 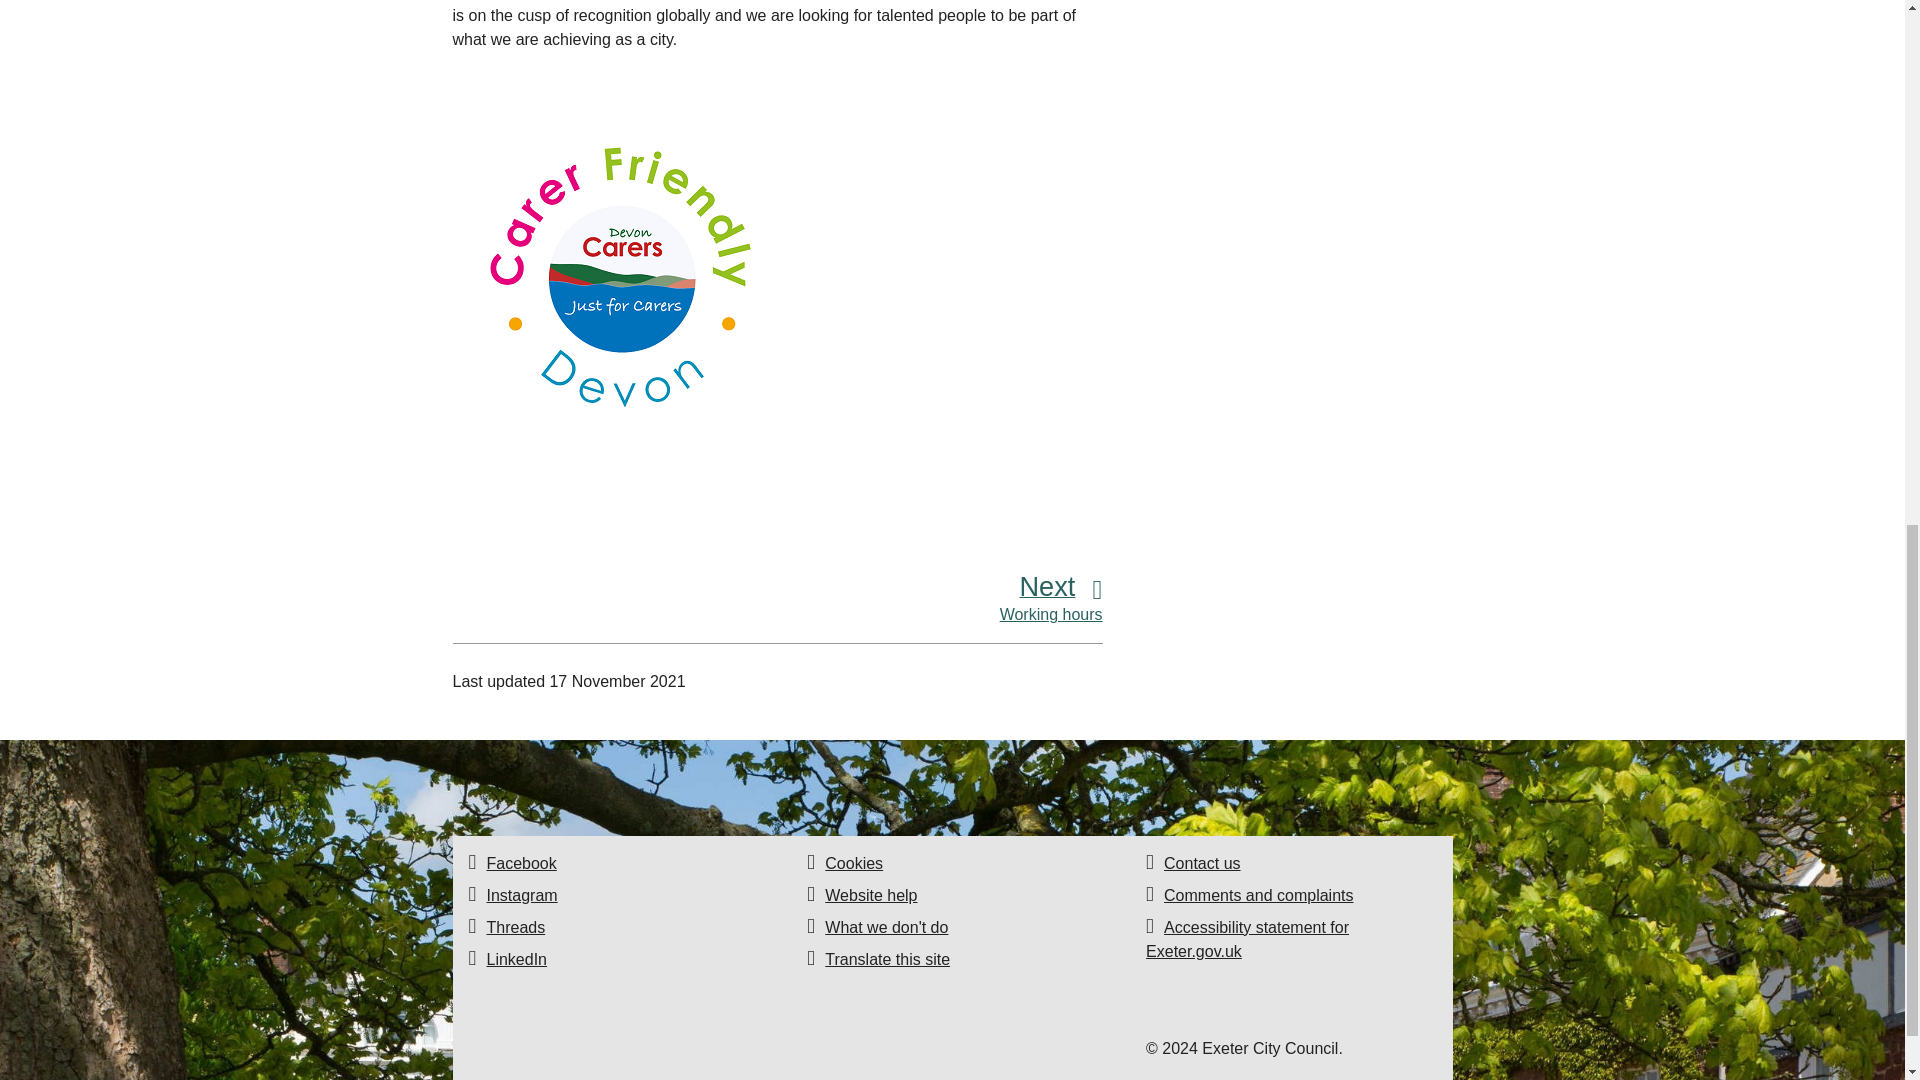 I want to click on Website help, so click(x=871, y=894).